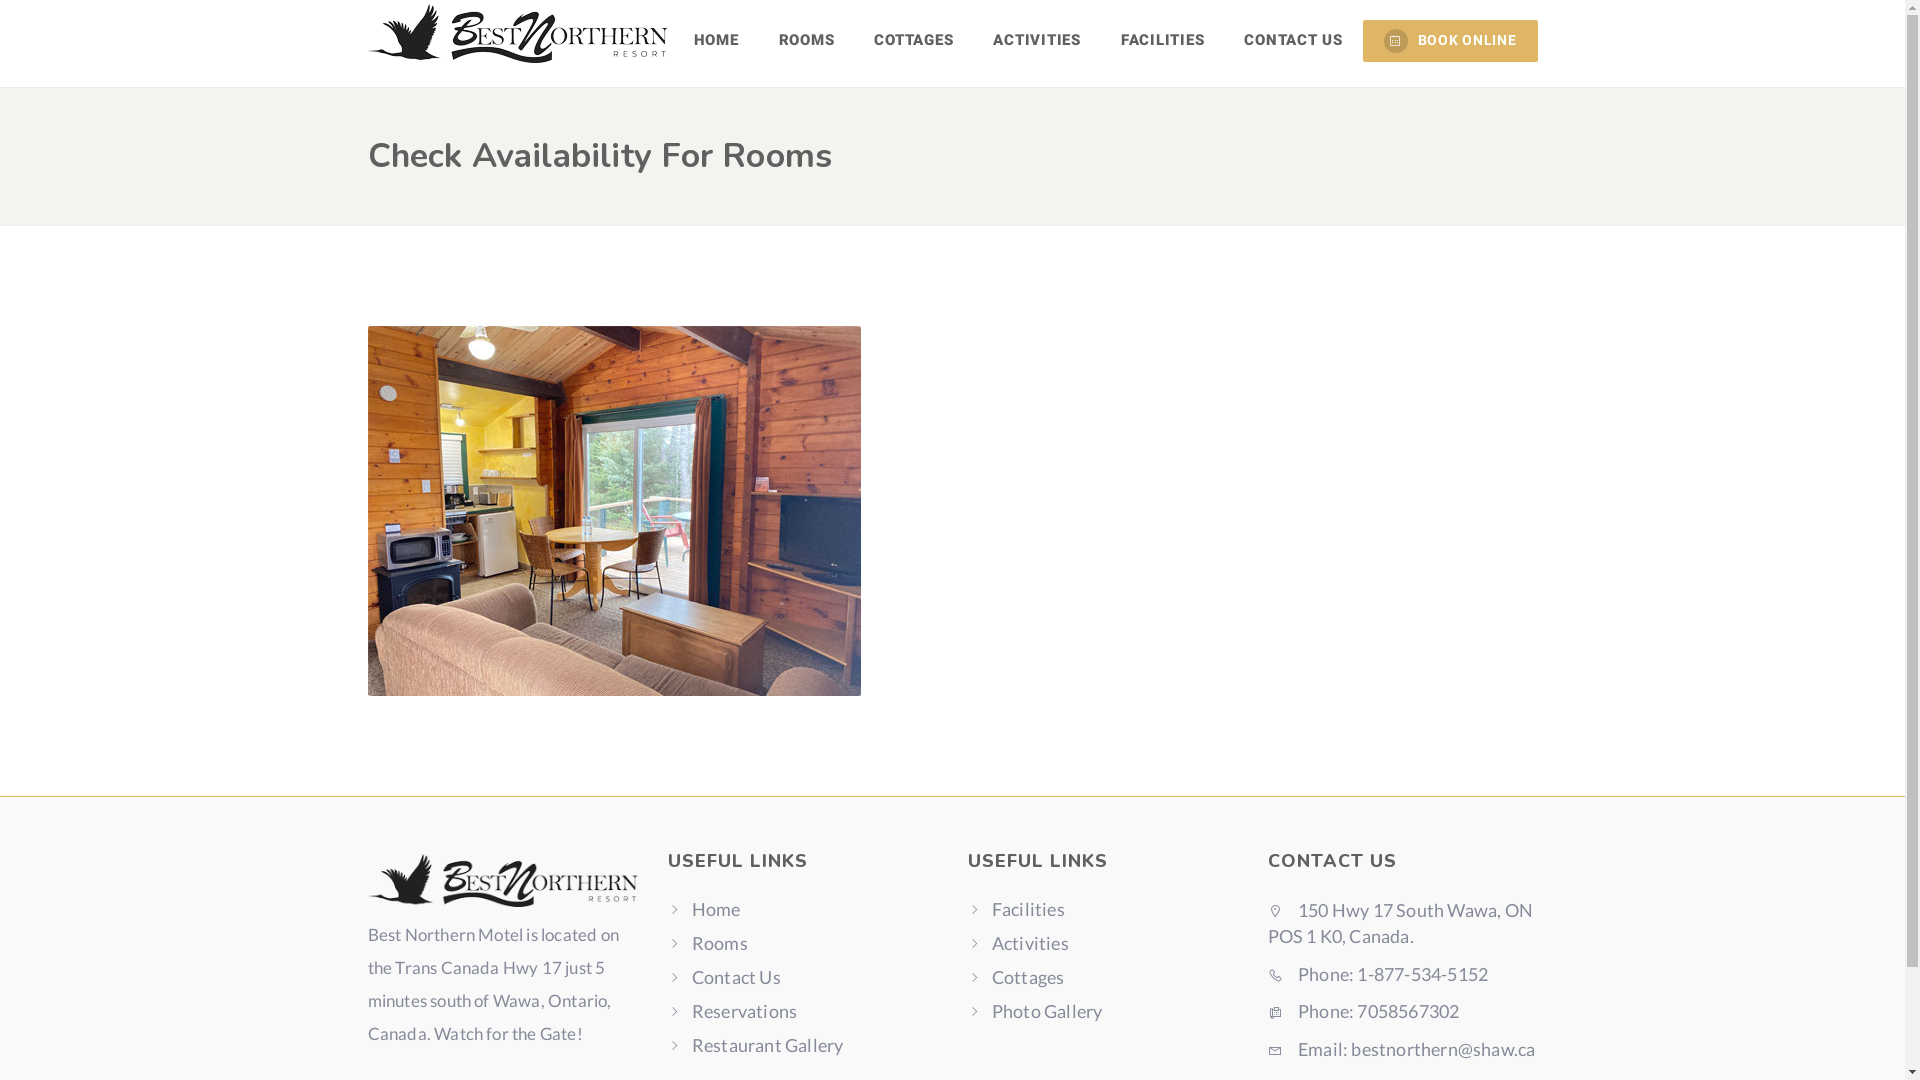  What do you see at coordinates (913, 40) in the screenshot?
I see `COTTAGES` at bounding box center [913, 40].